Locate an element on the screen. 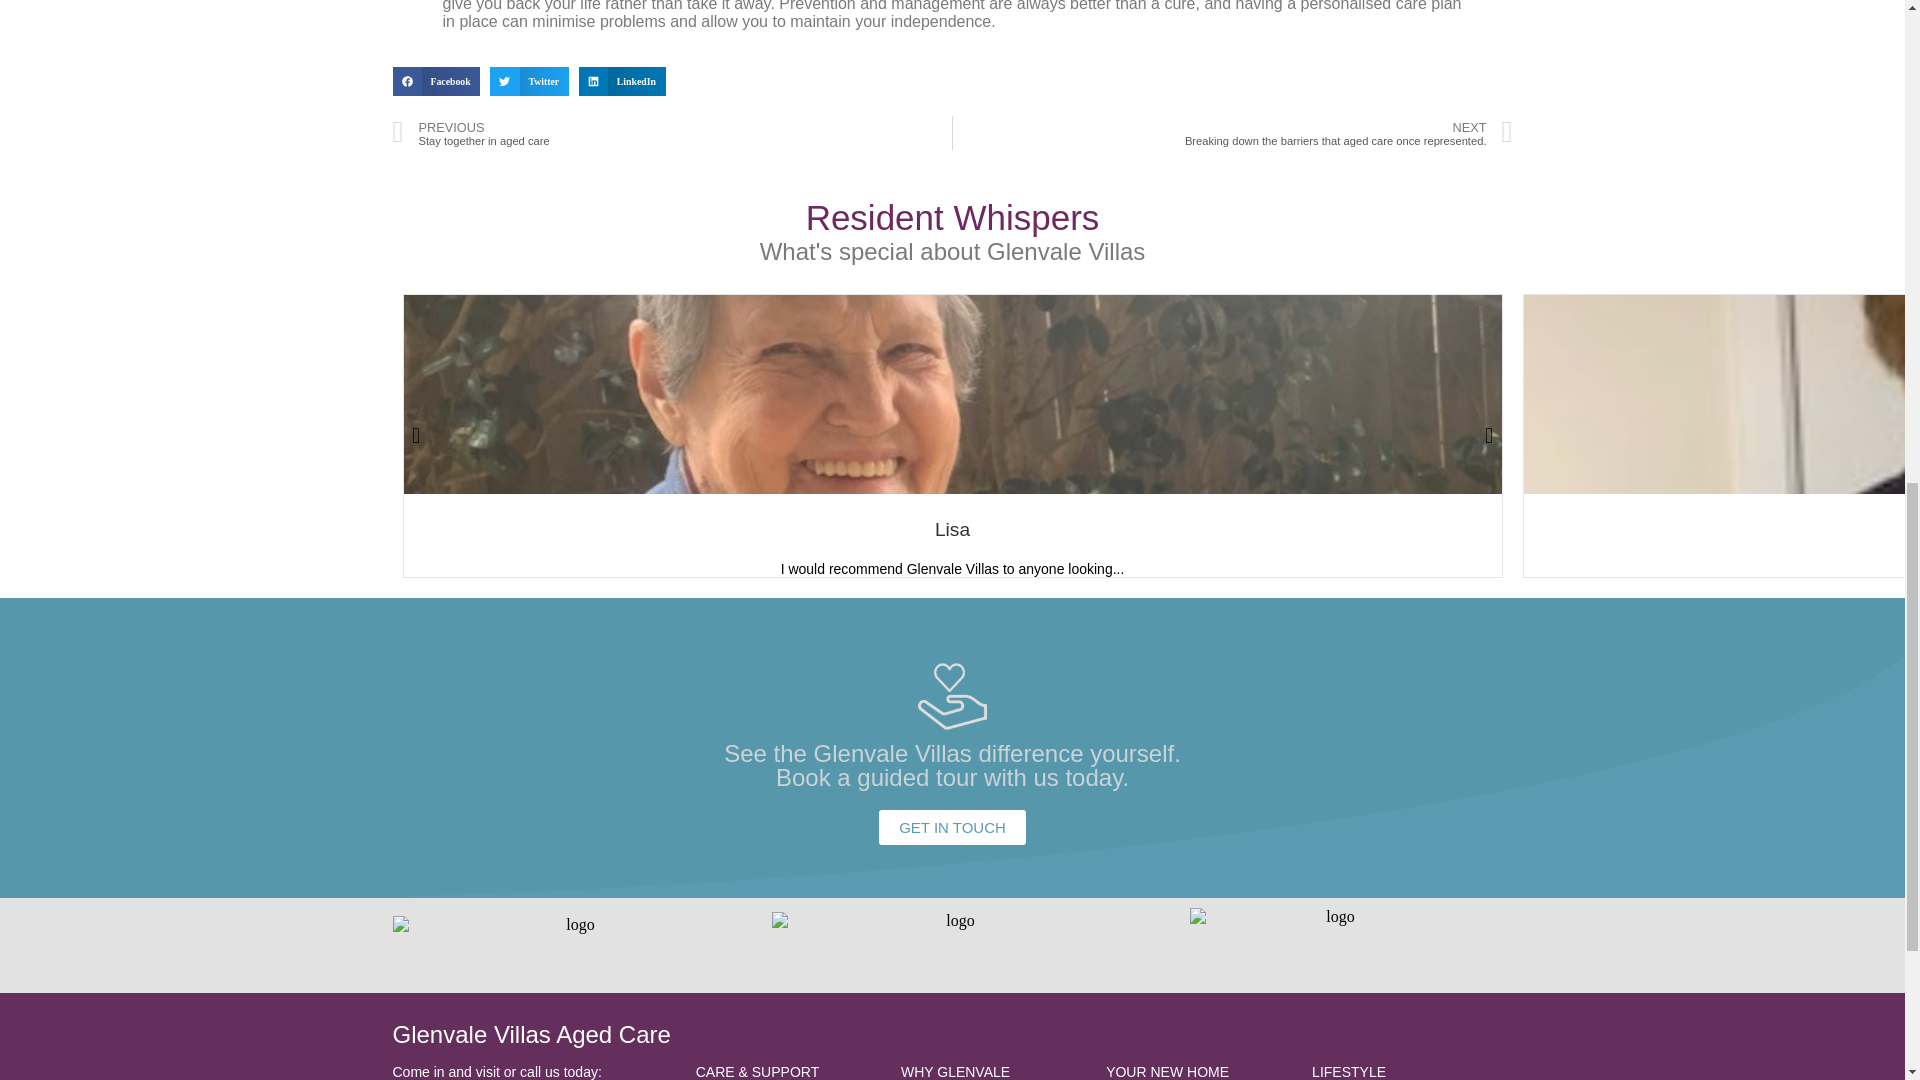 The image size is (1920, 1080). Page 1 is located at coordinates (788, 1070).